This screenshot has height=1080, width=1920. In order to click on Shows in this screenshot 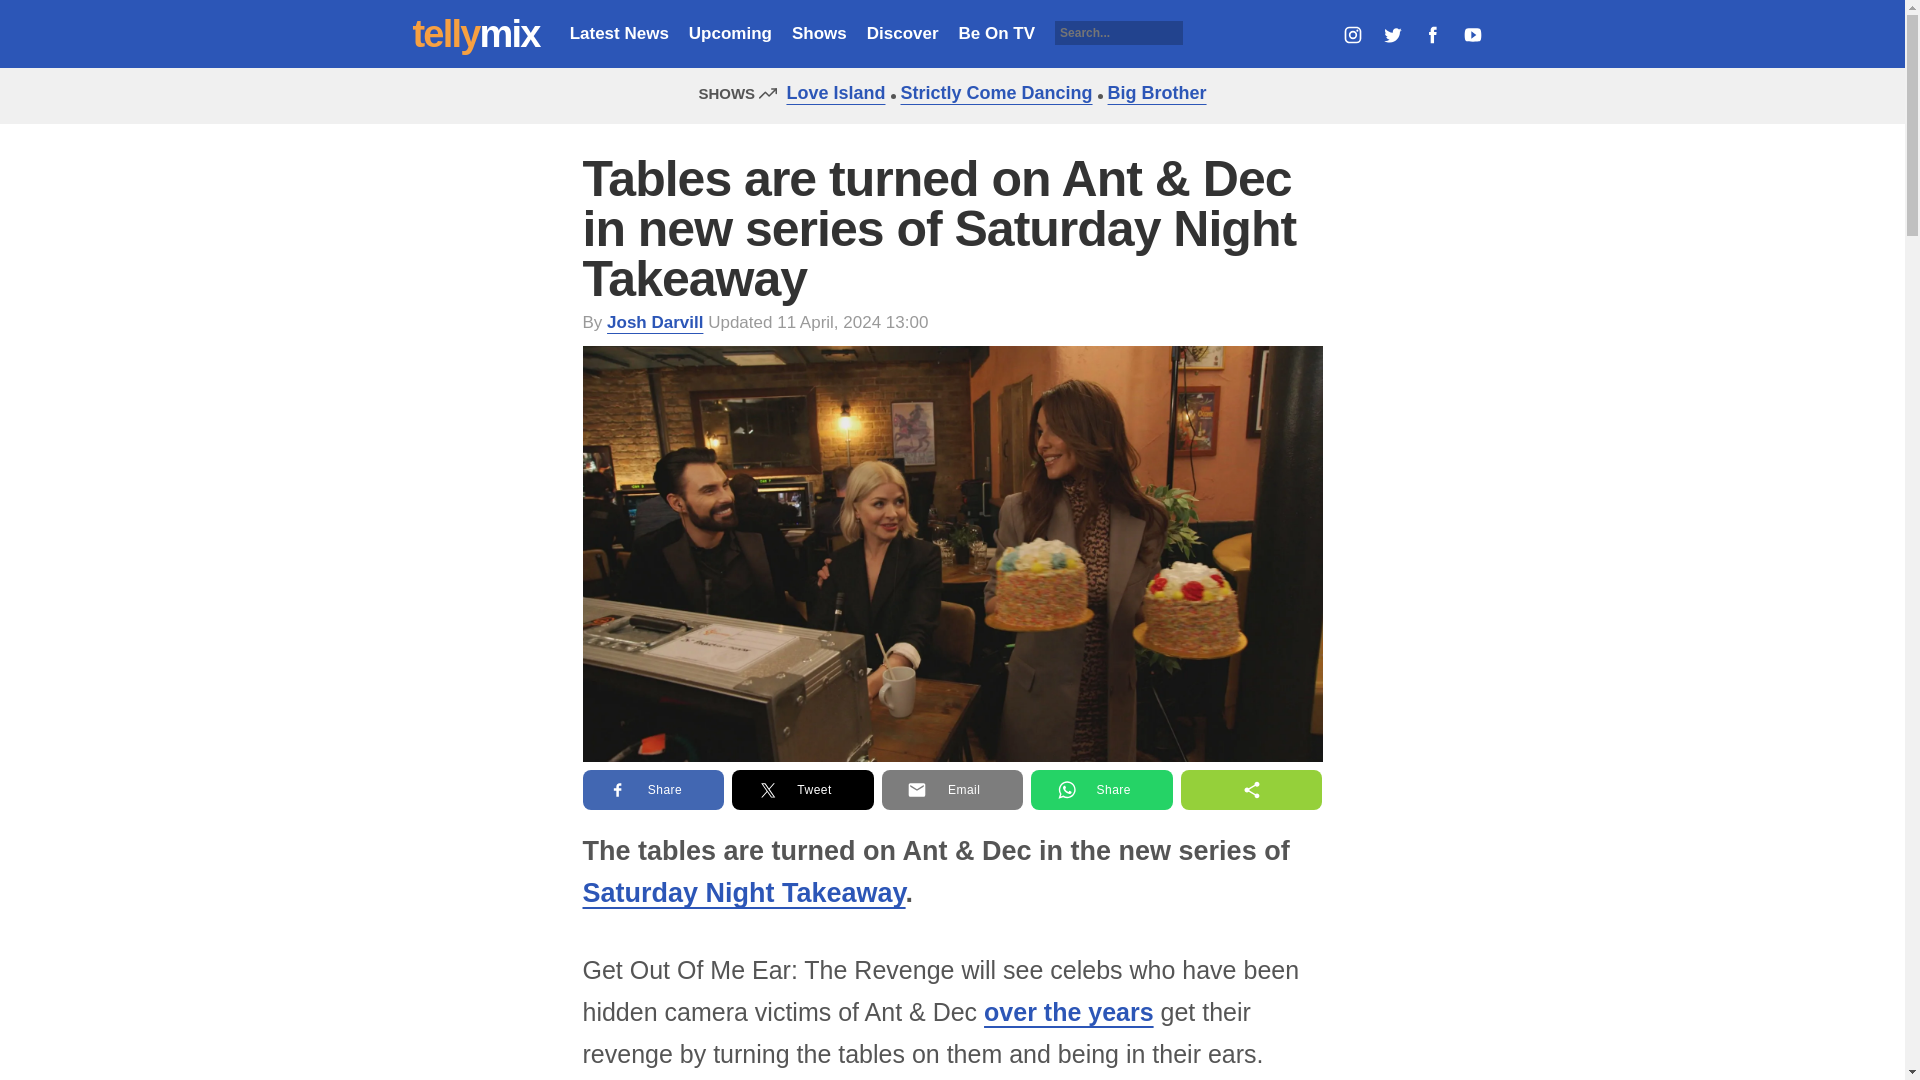, I will do `click(818, 33)`.